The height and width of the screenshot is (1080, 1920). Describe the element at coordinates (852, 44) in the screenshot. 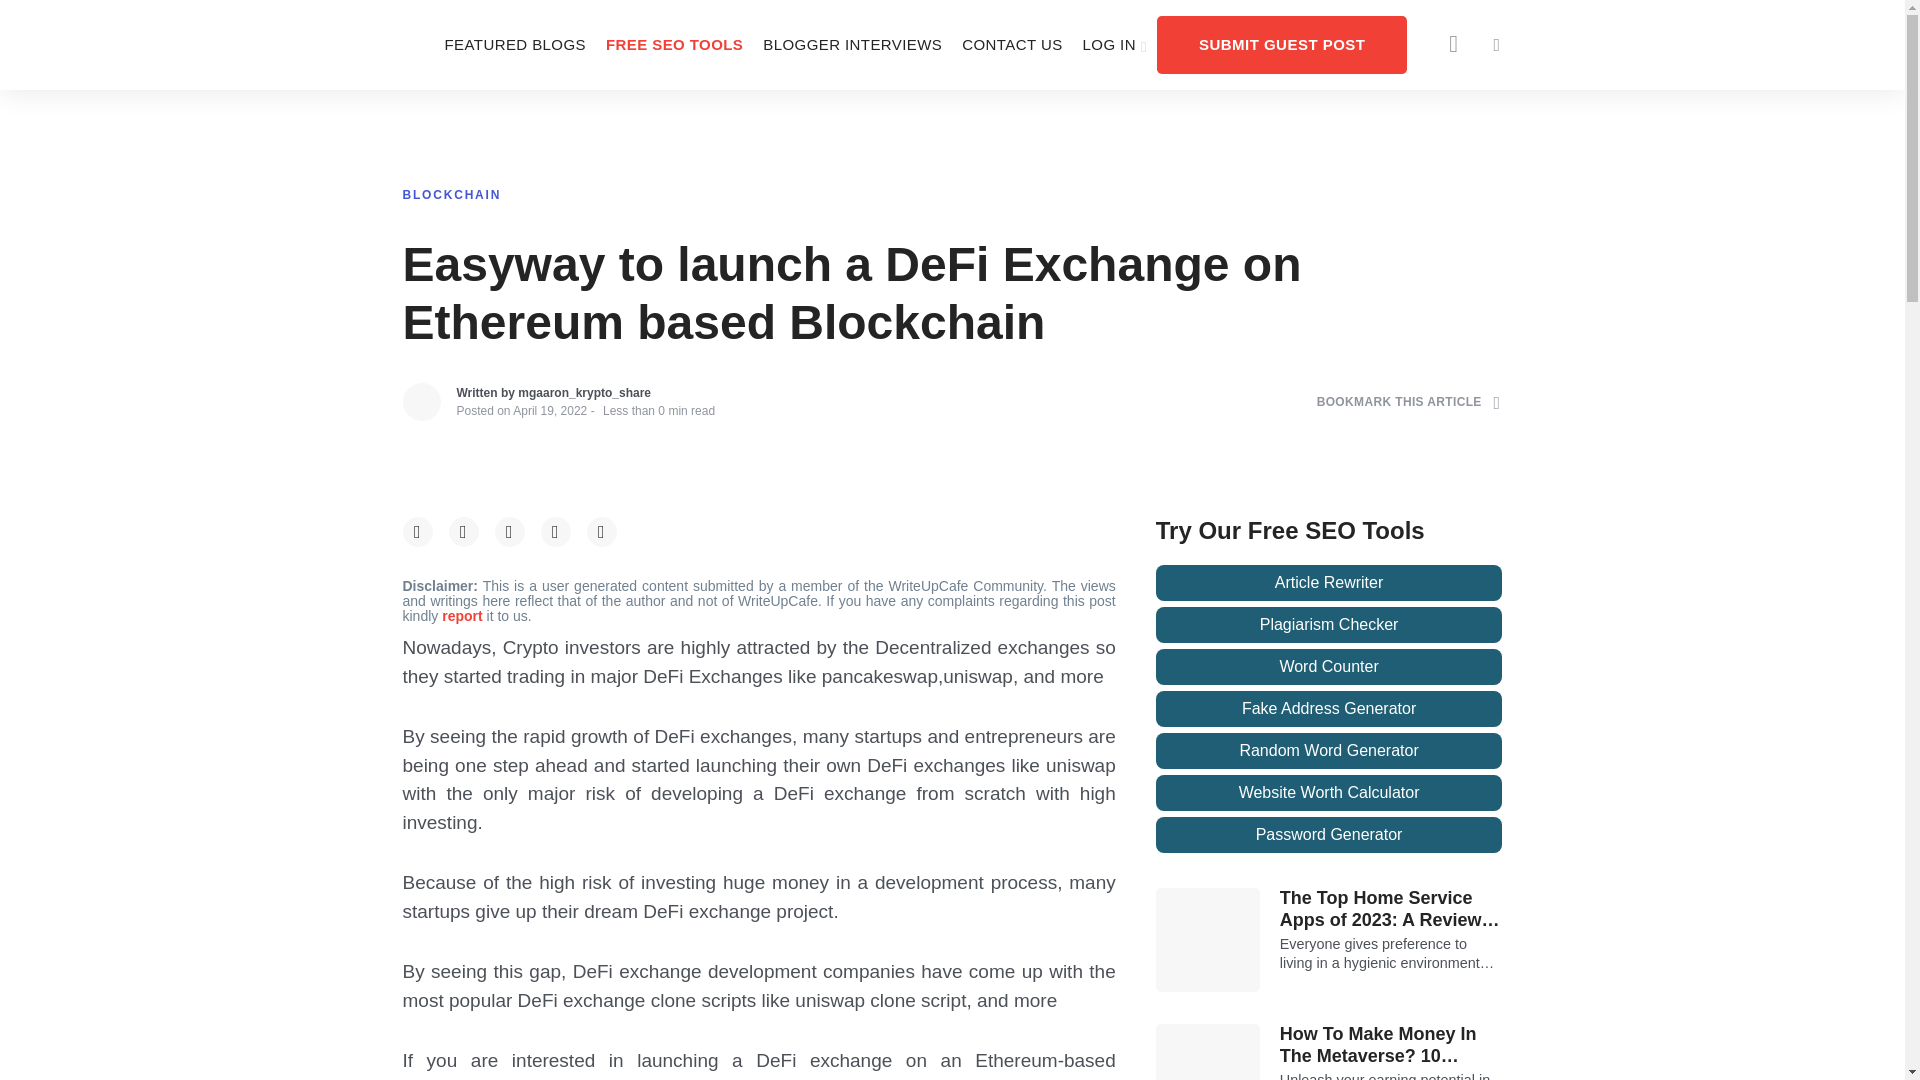

I see `BLOGGER INTERVIEWS` at that location.